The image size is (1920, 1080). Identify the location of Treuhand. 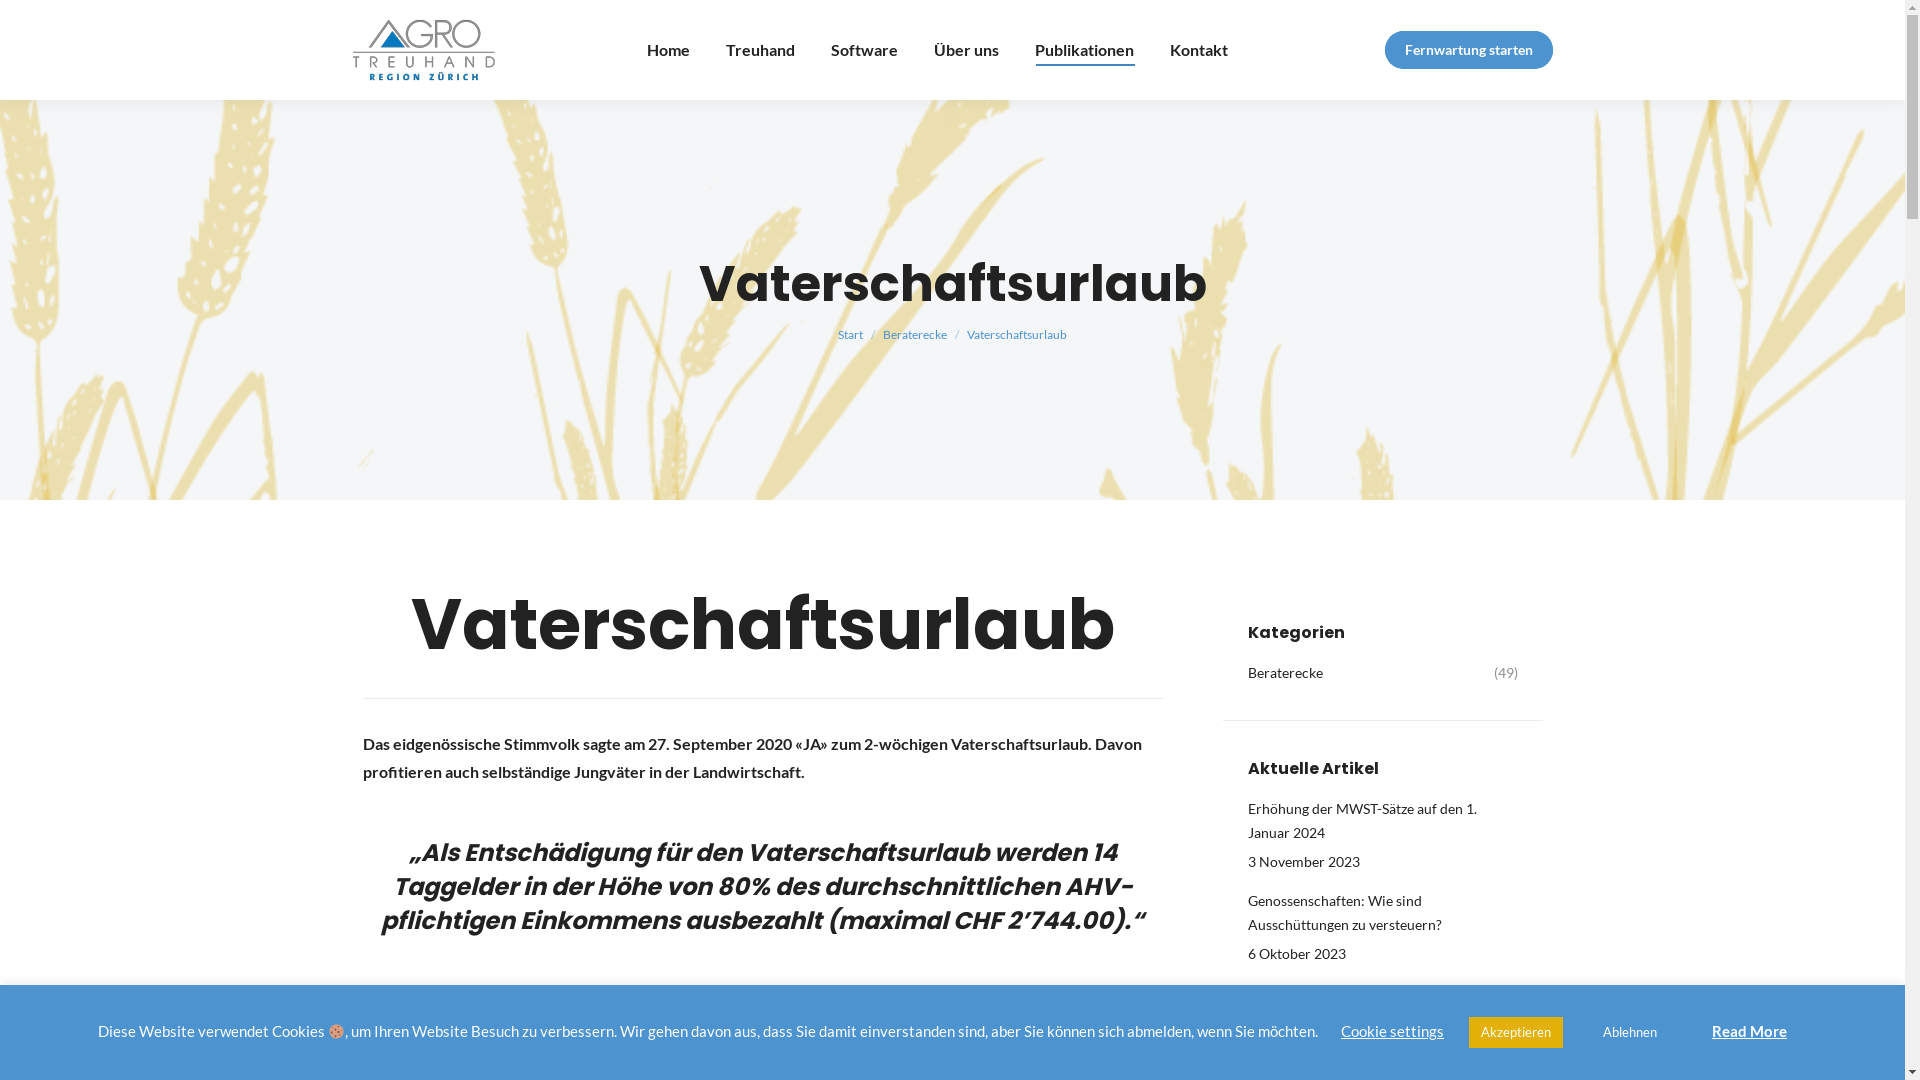
(760, 50).